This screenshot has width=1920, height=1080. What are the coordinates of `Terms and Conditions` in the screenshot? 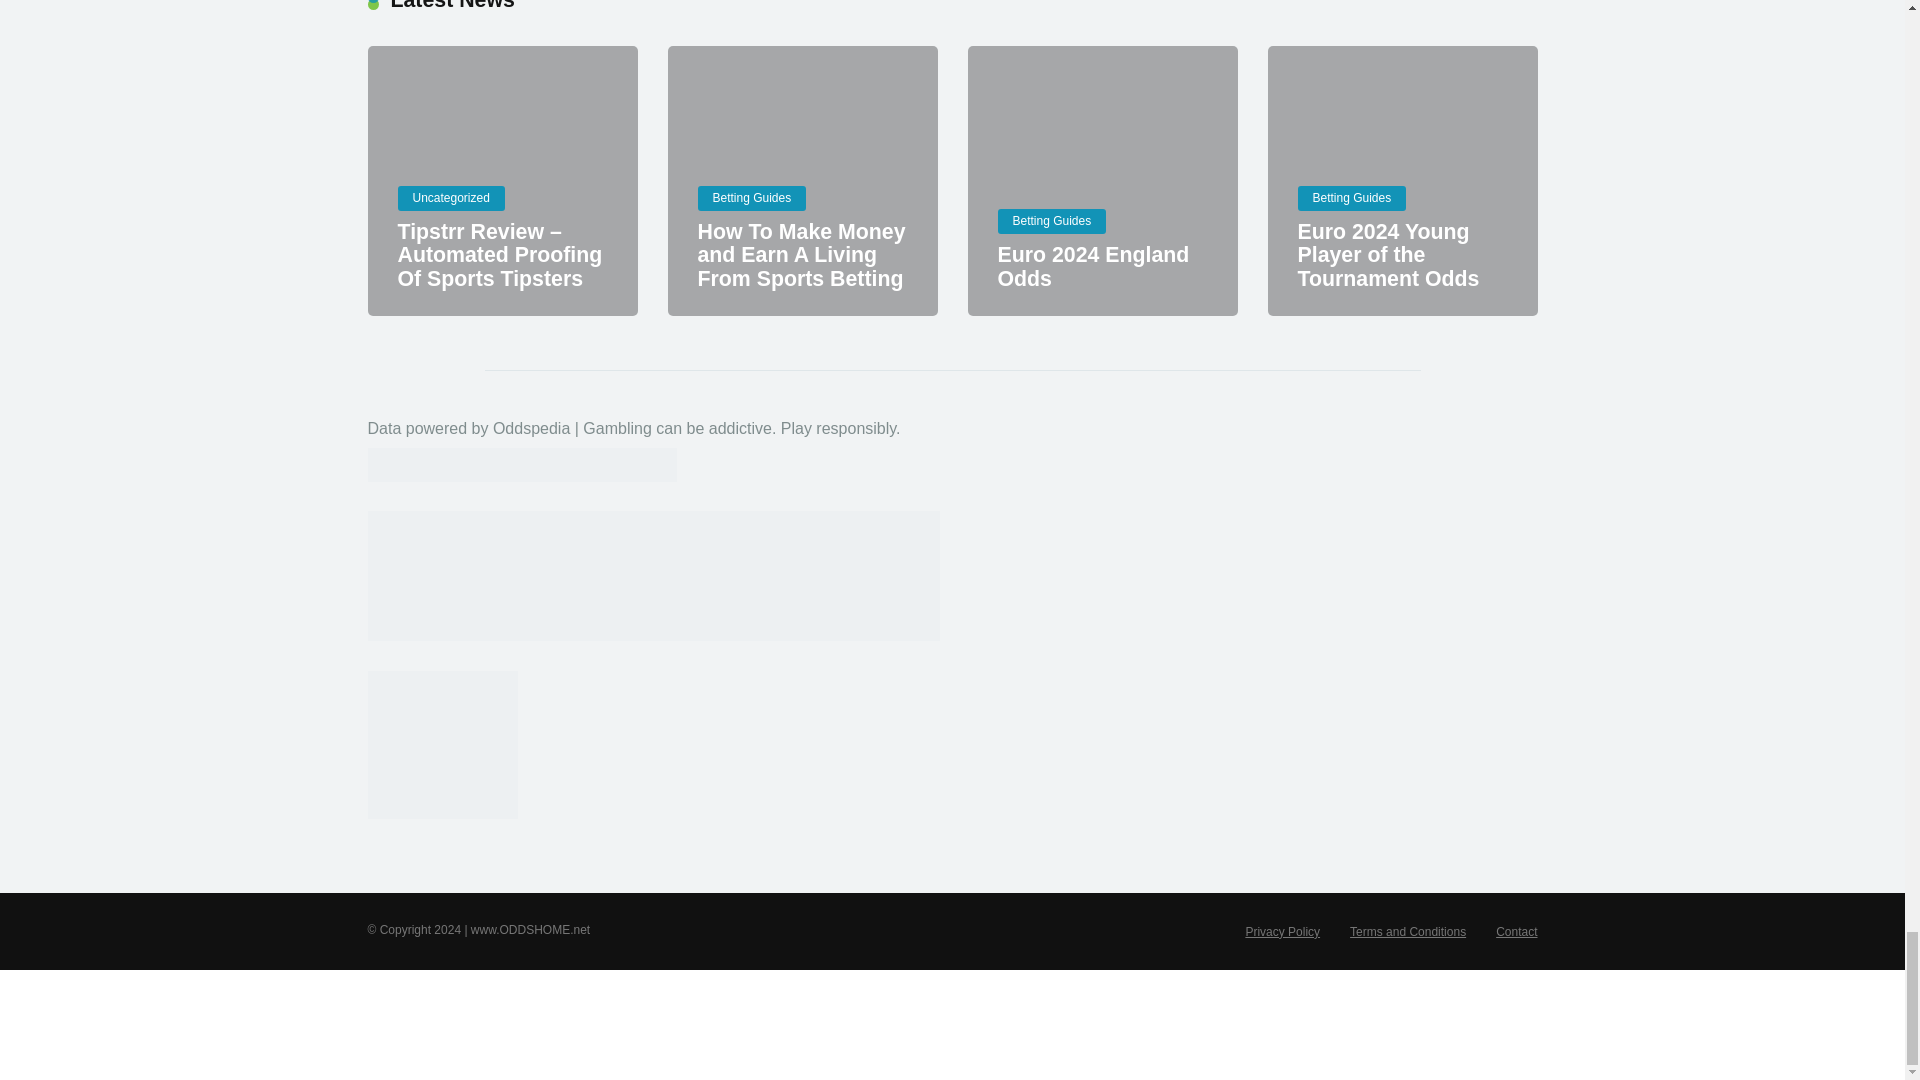 It's located at (1408, 931).